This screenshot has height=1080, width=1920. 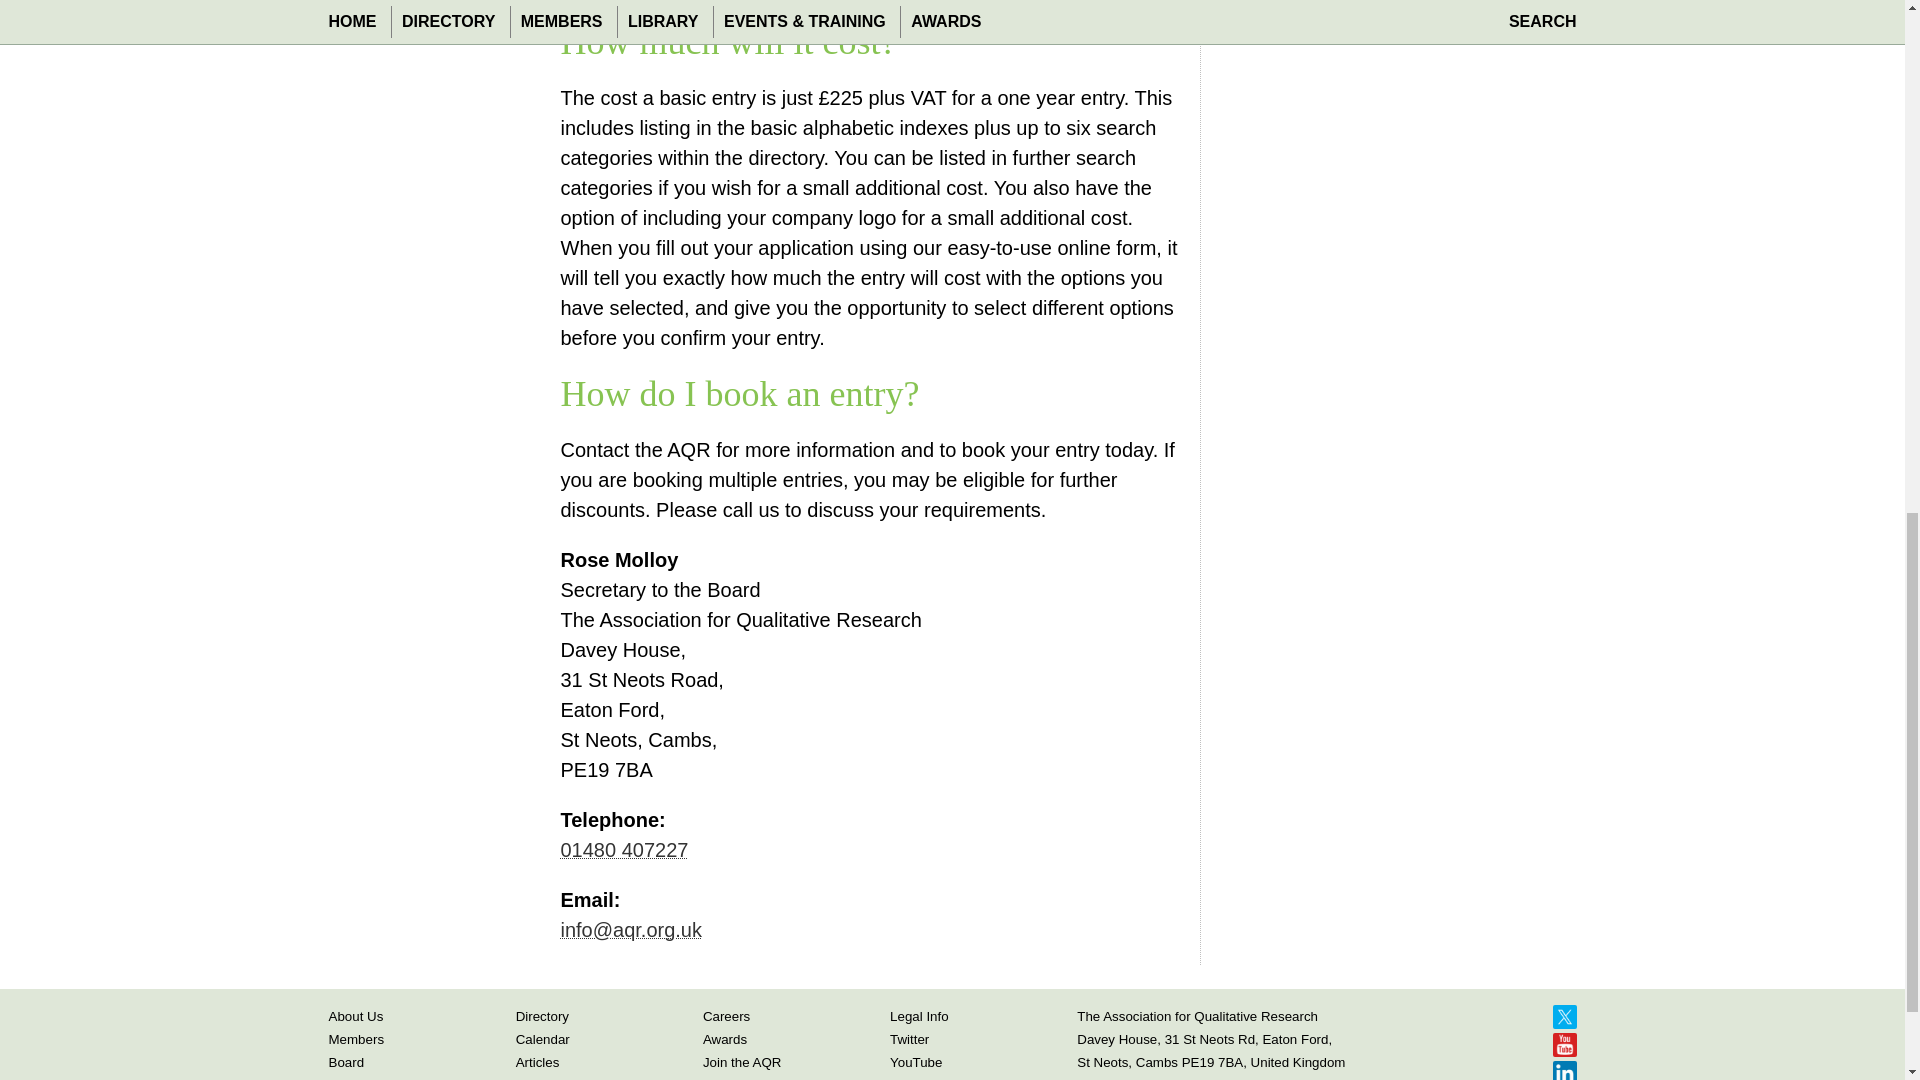 What do you see at coordinates (542, 1014) in the screenshot?
I see `Directory` at bounding box center [542, 1014].